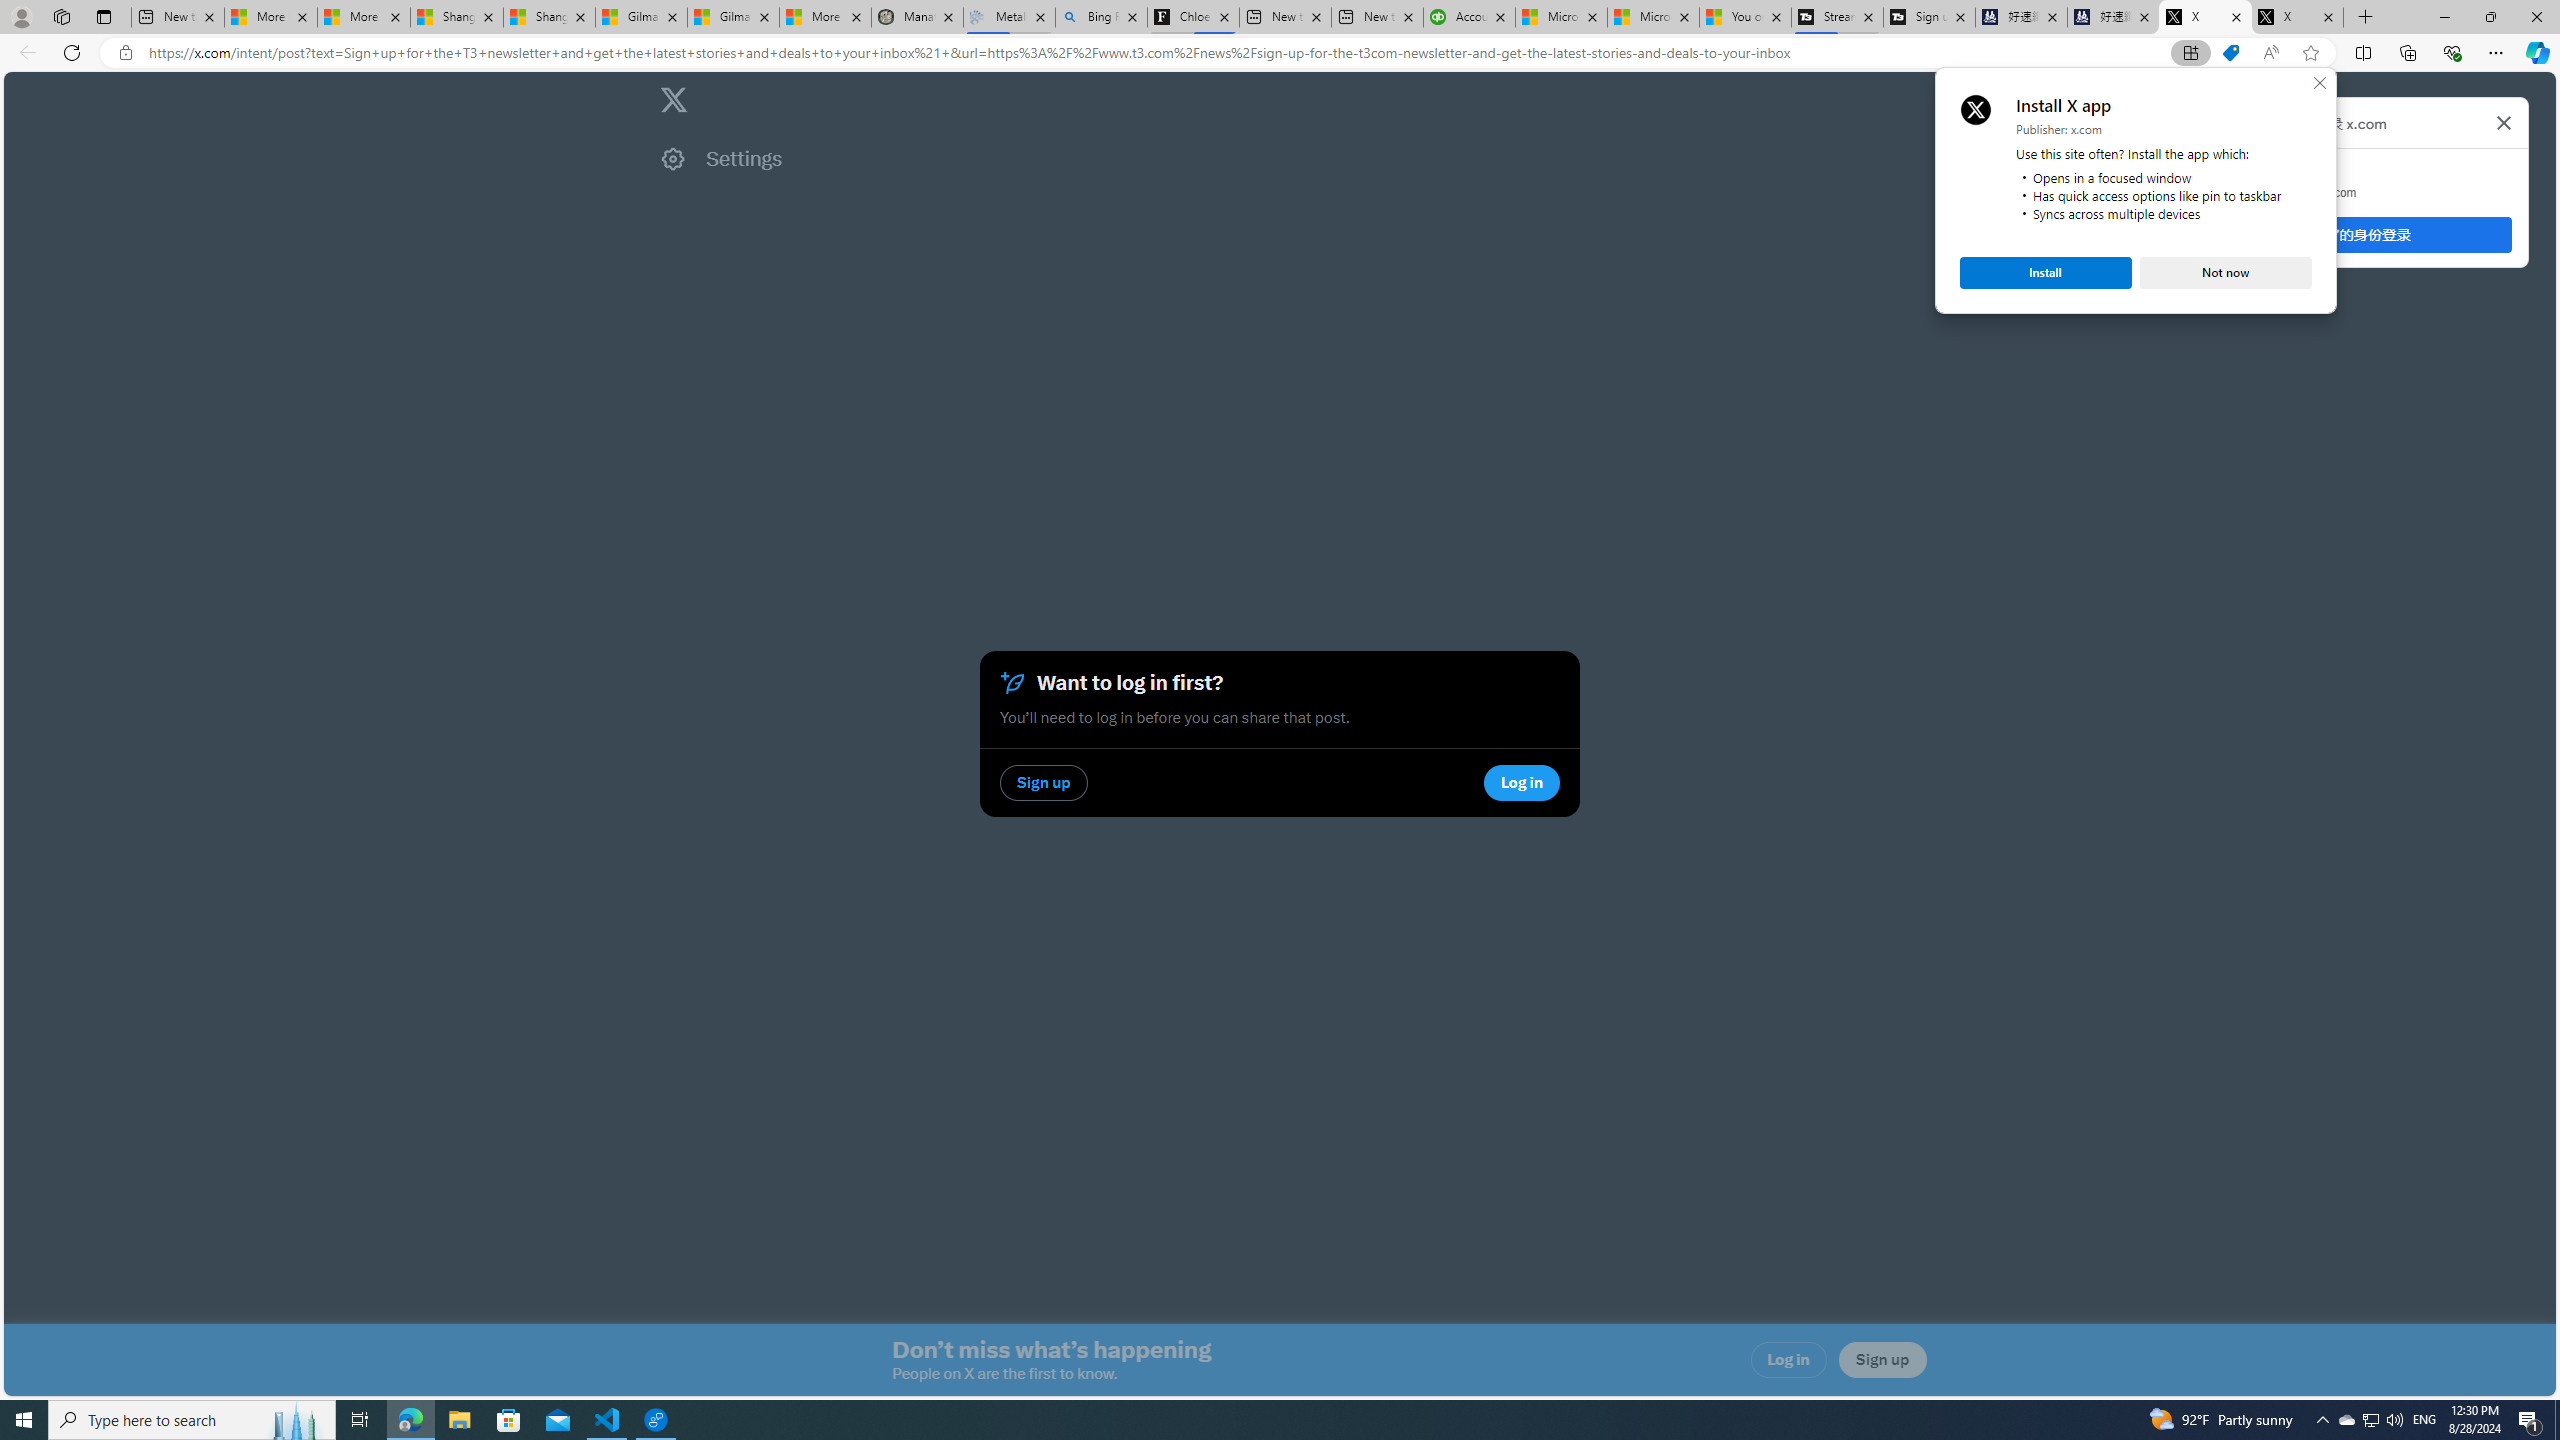 Image resolution: width=2560 pixels, height=1440 pixels. I want to click on Notification Chevron, so click(2322, 1420).